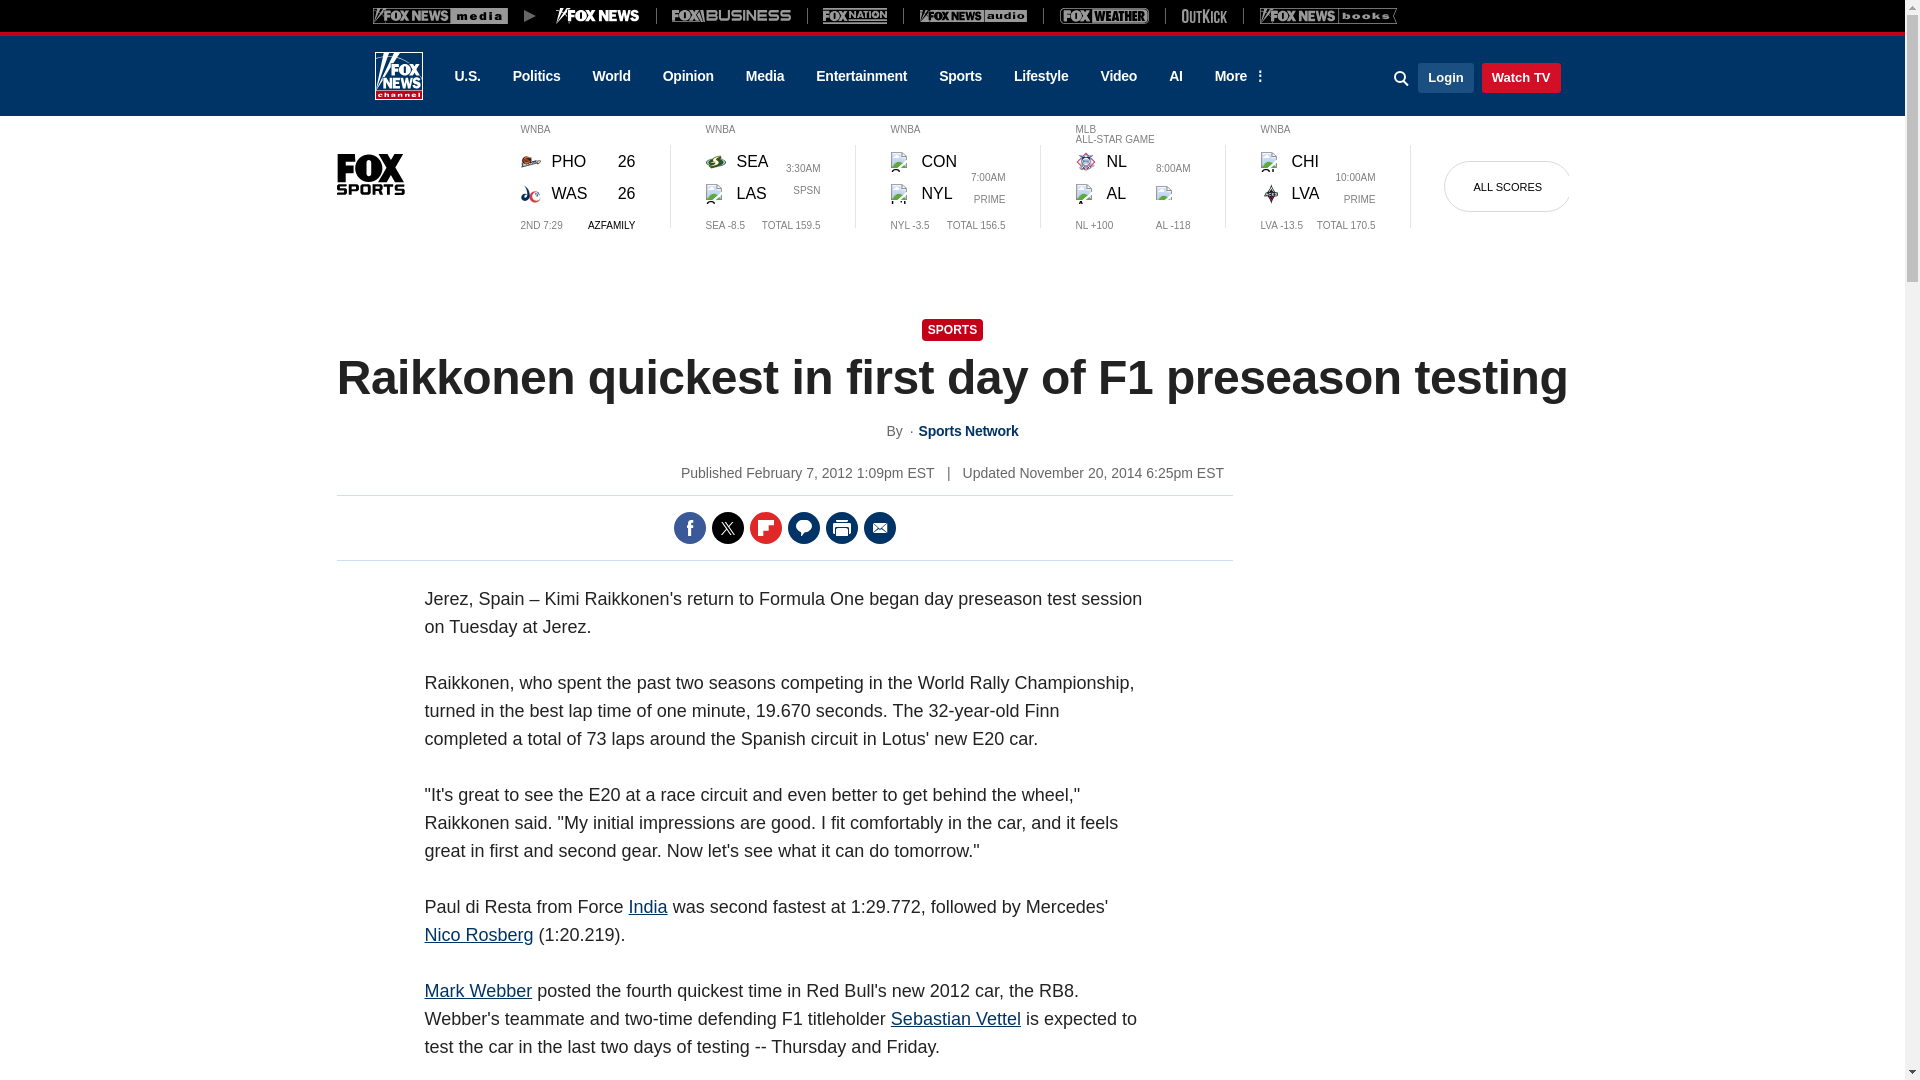  Describe the element at coordinates (1237, 76) in the screenshot. I see `More` at that location.